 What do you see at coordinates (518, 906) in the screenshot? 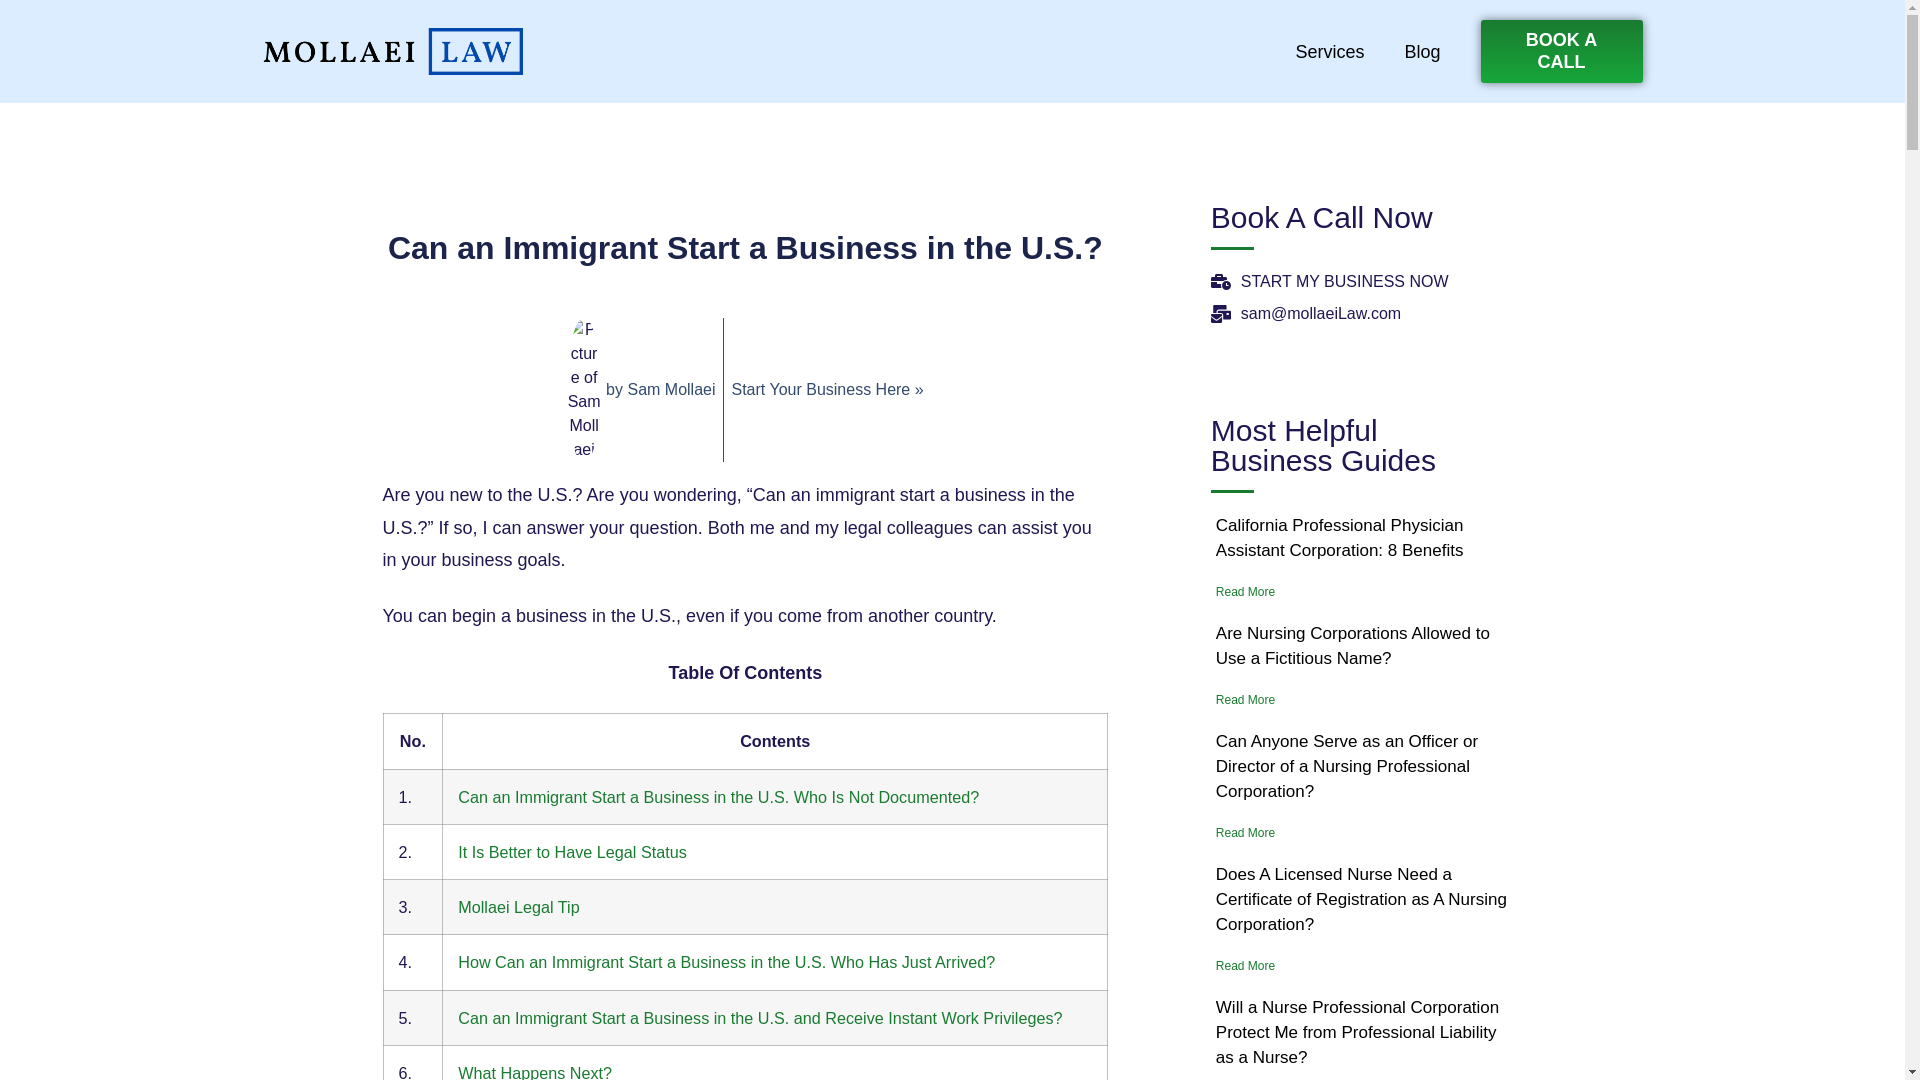
I see `Mollaei Legal Tip` at bounding box center [518, 906].